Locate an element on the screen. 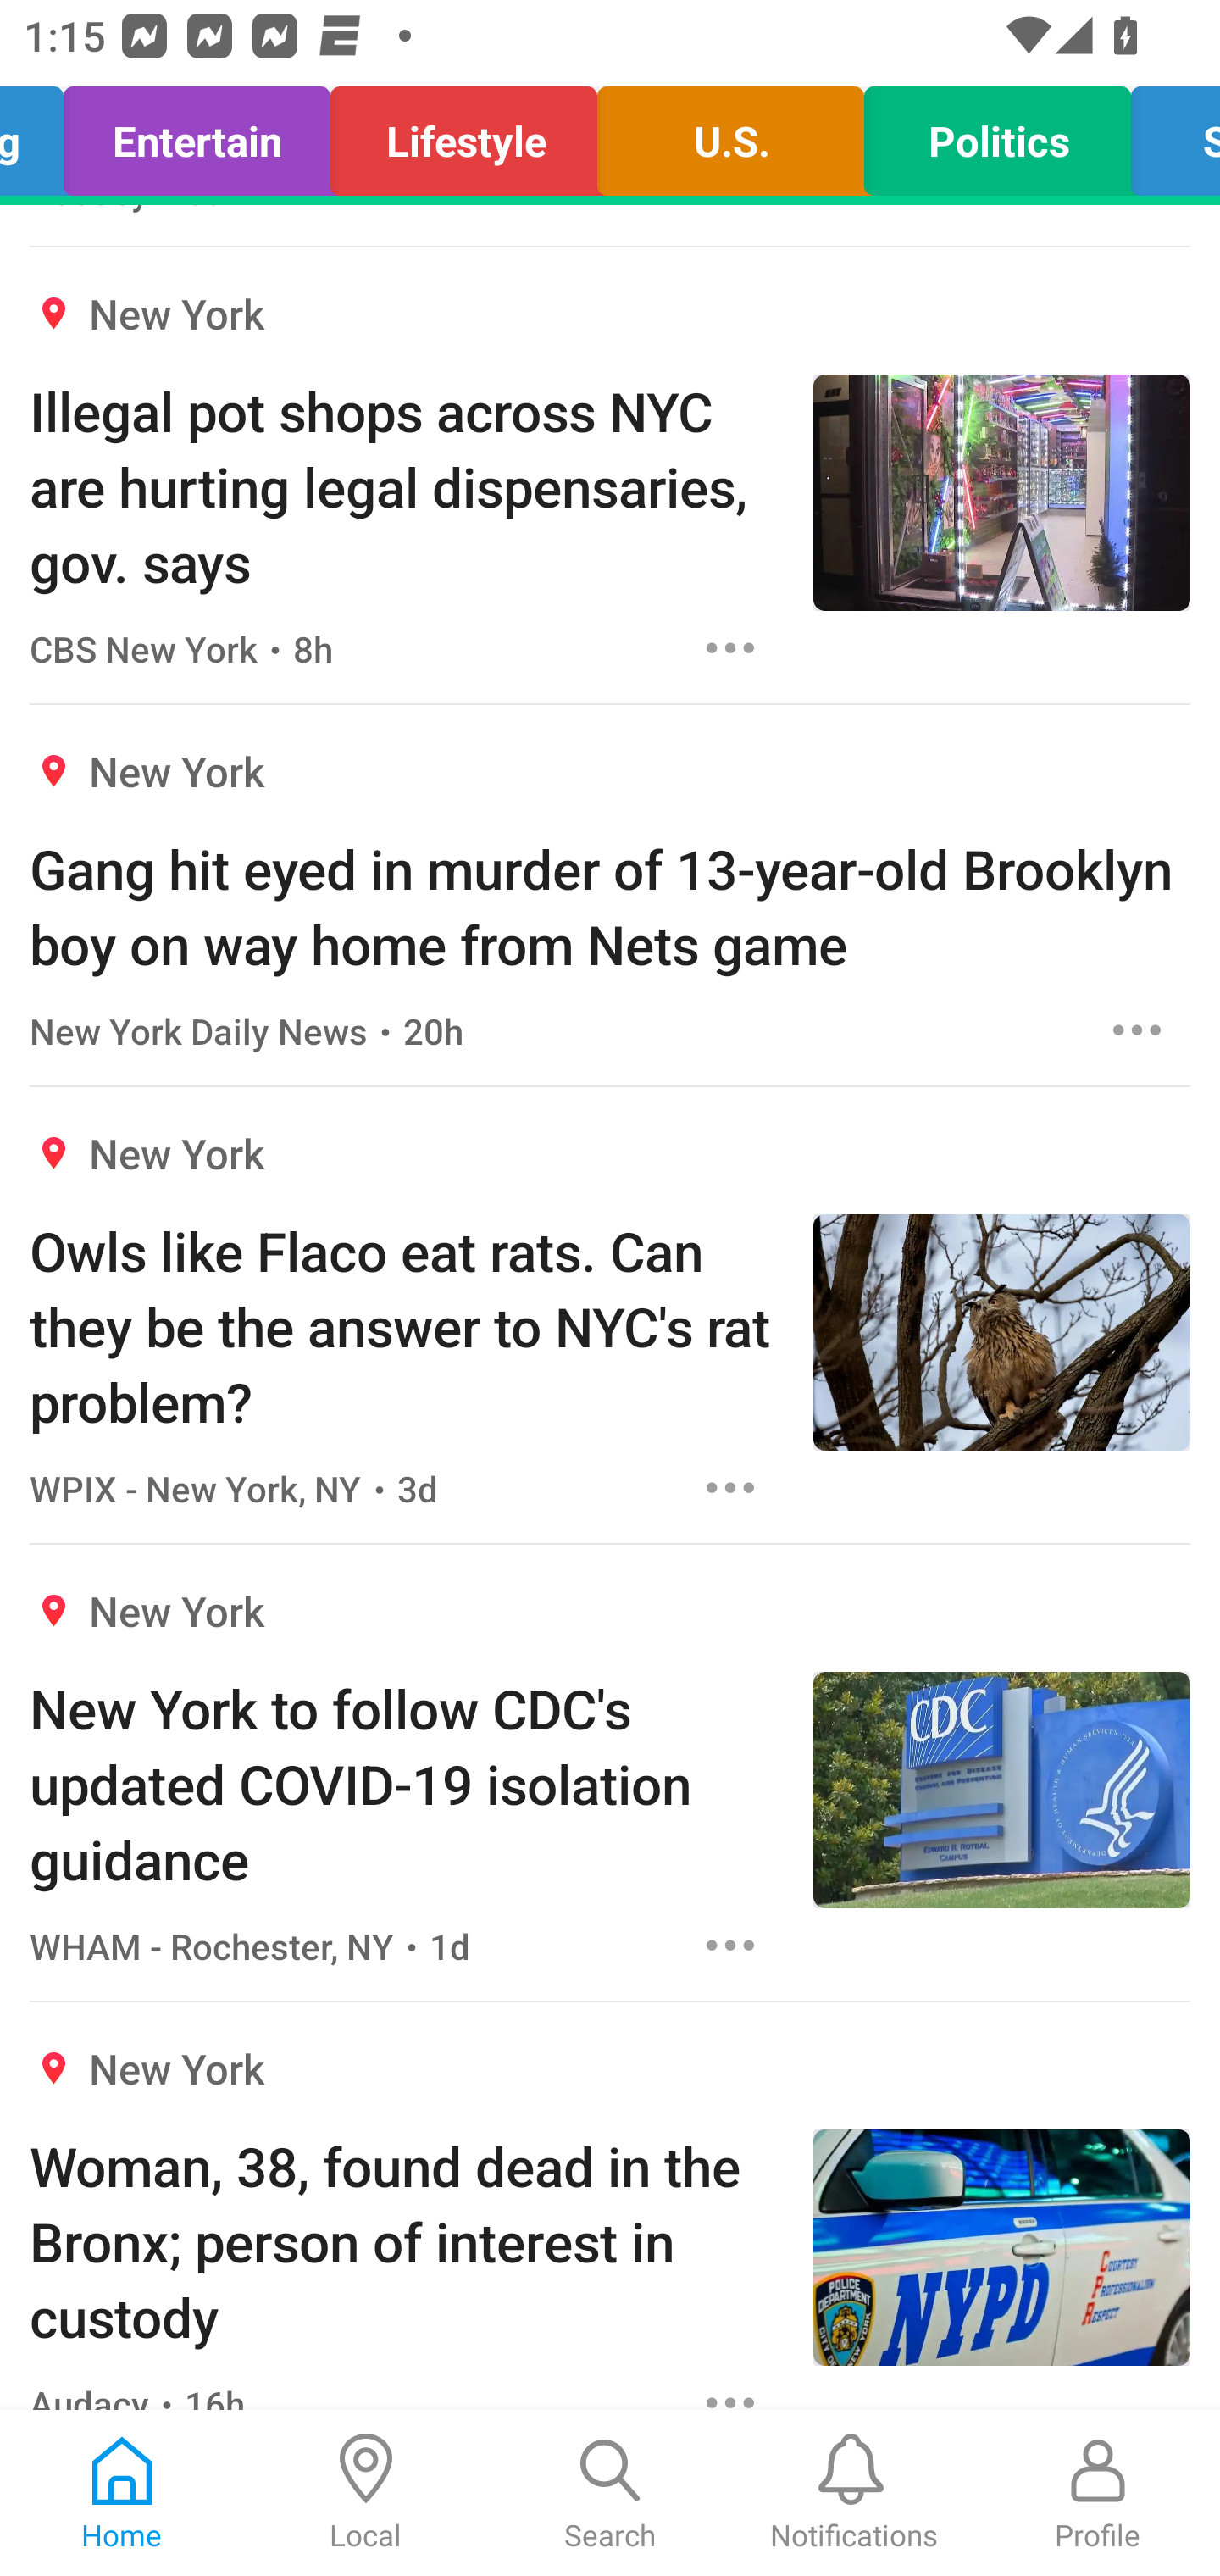 The height and width of the screenshot is (2576, 1220). Lifestyle is located at coordinates (463, 134).